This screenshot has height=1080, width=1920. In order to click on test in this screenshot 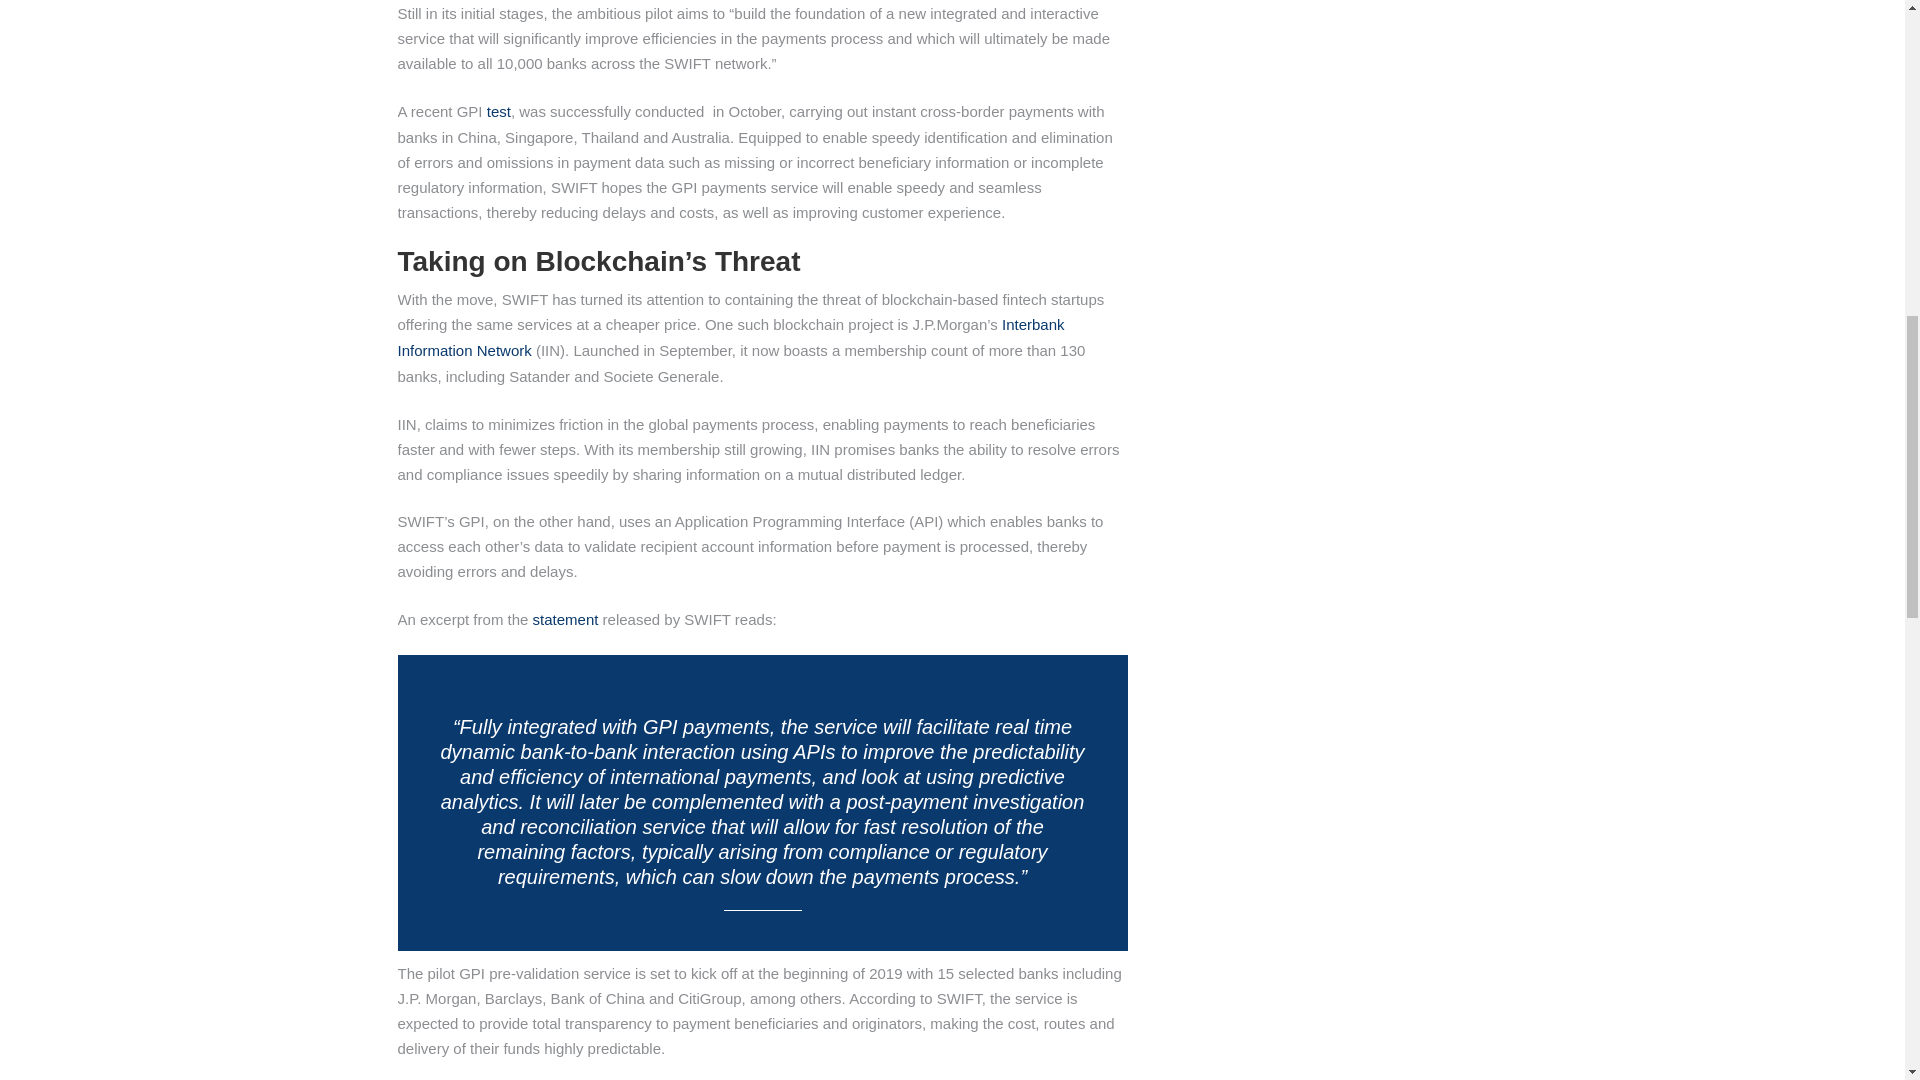, I will do `click(498, 110)`.